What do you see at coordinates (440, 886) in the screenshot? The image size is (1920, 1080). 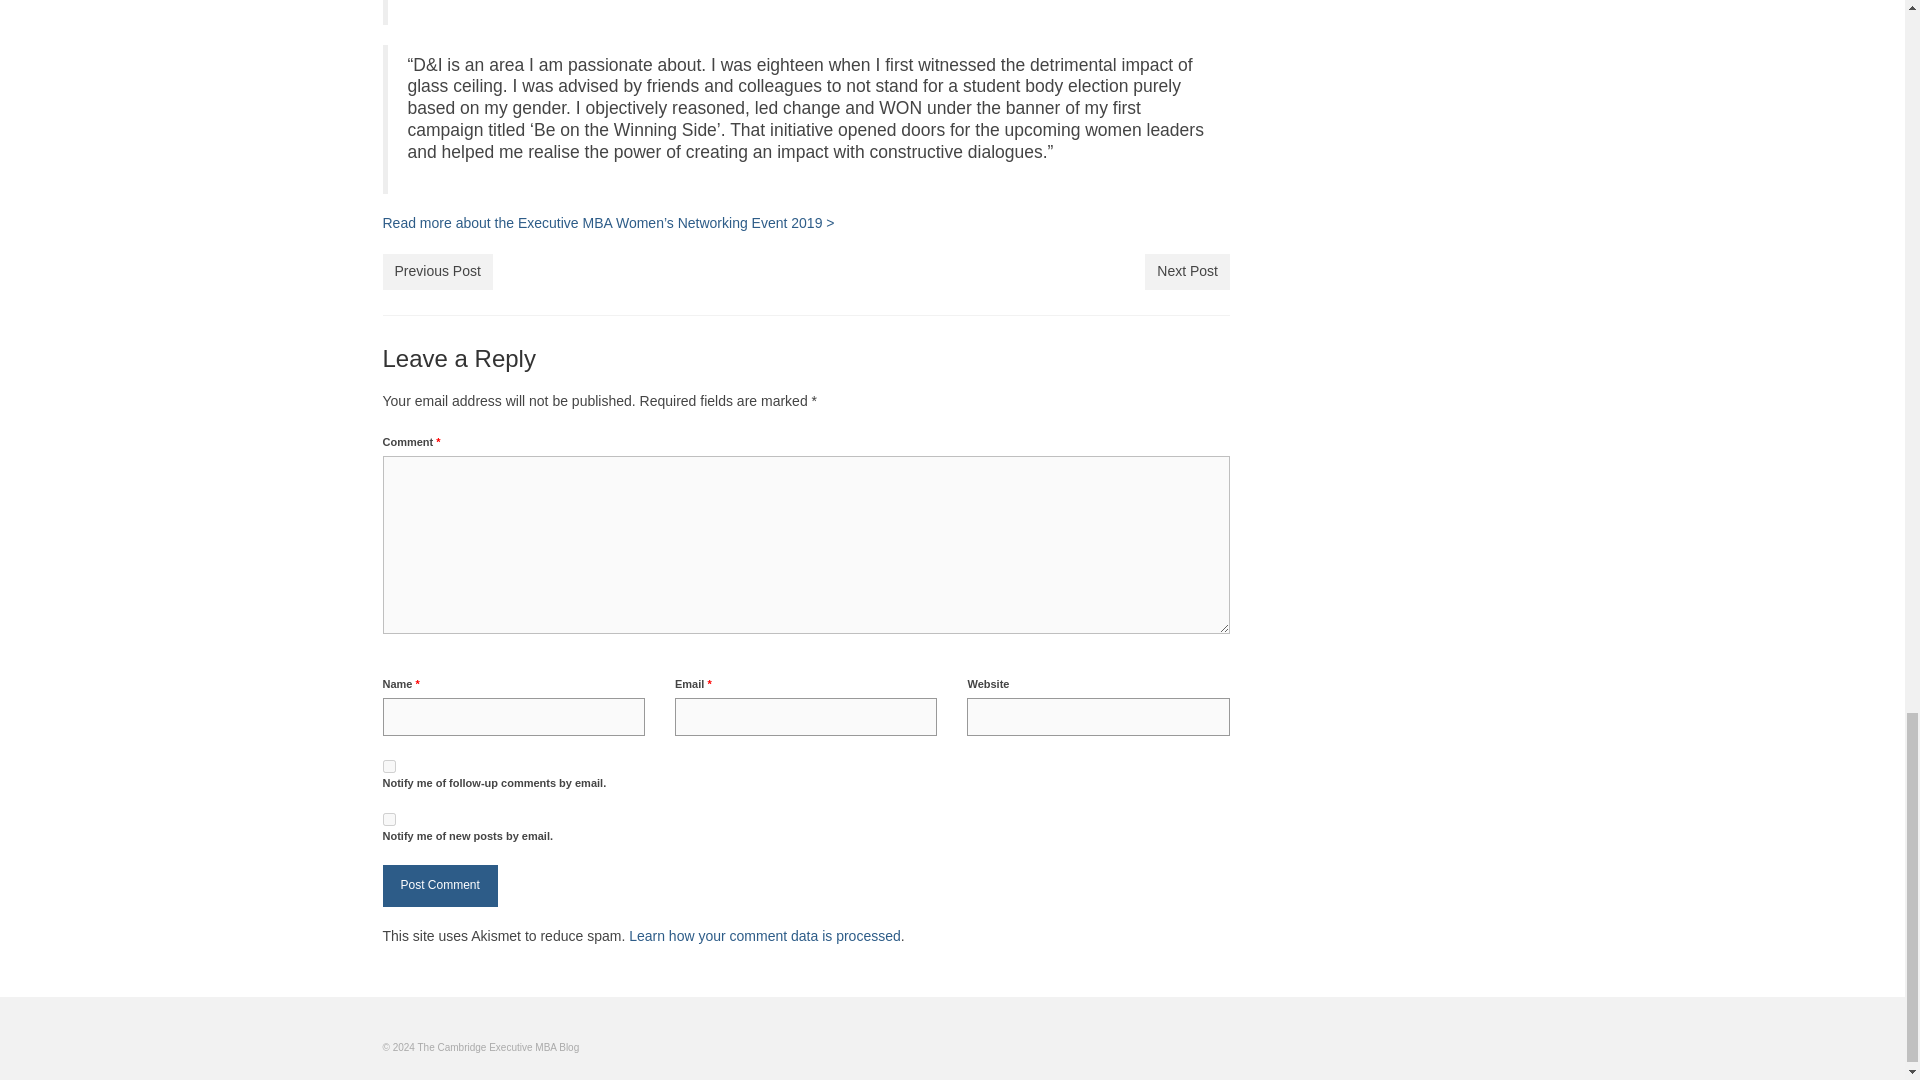 I see `Post Comment` at bounding box center [440, 886].